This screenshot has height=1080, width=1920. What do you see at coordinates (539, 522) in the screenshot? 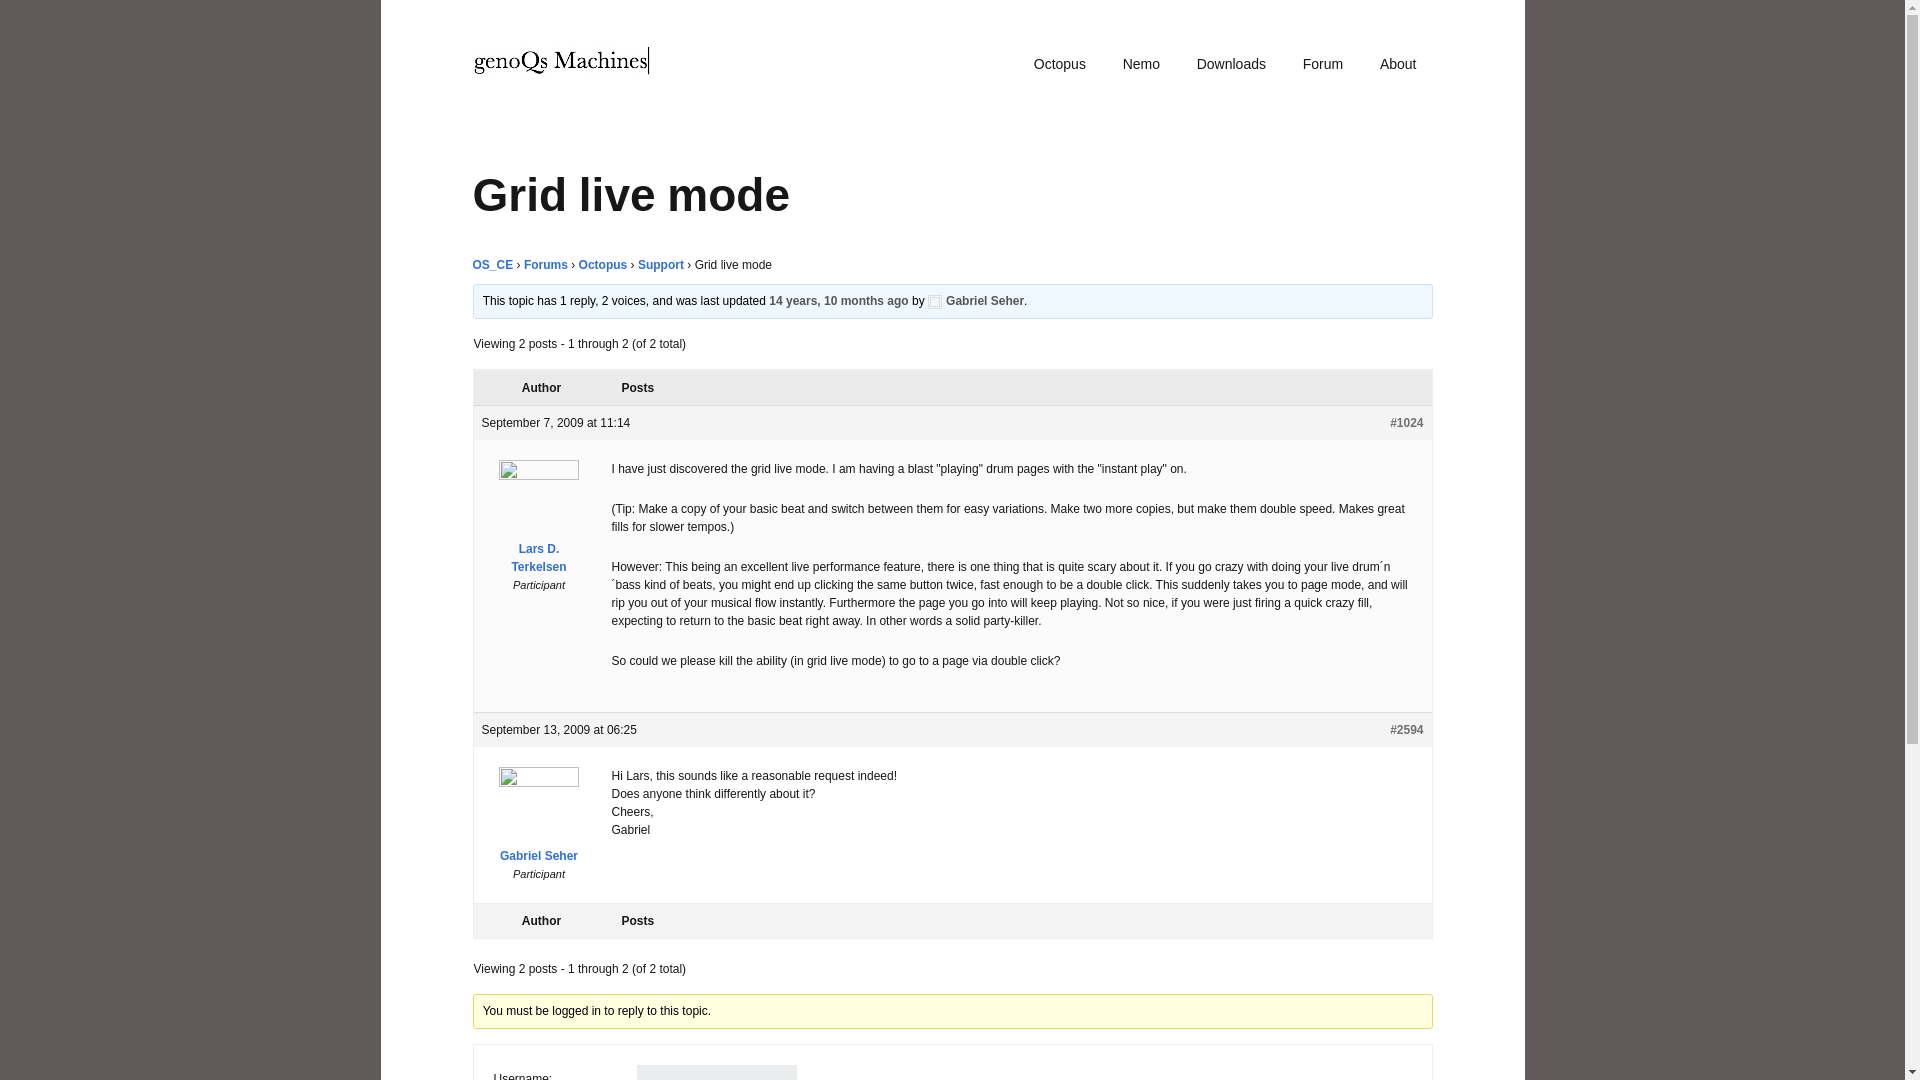
I see `Lars D. Terkelsen` at bounding box center [539, 522].